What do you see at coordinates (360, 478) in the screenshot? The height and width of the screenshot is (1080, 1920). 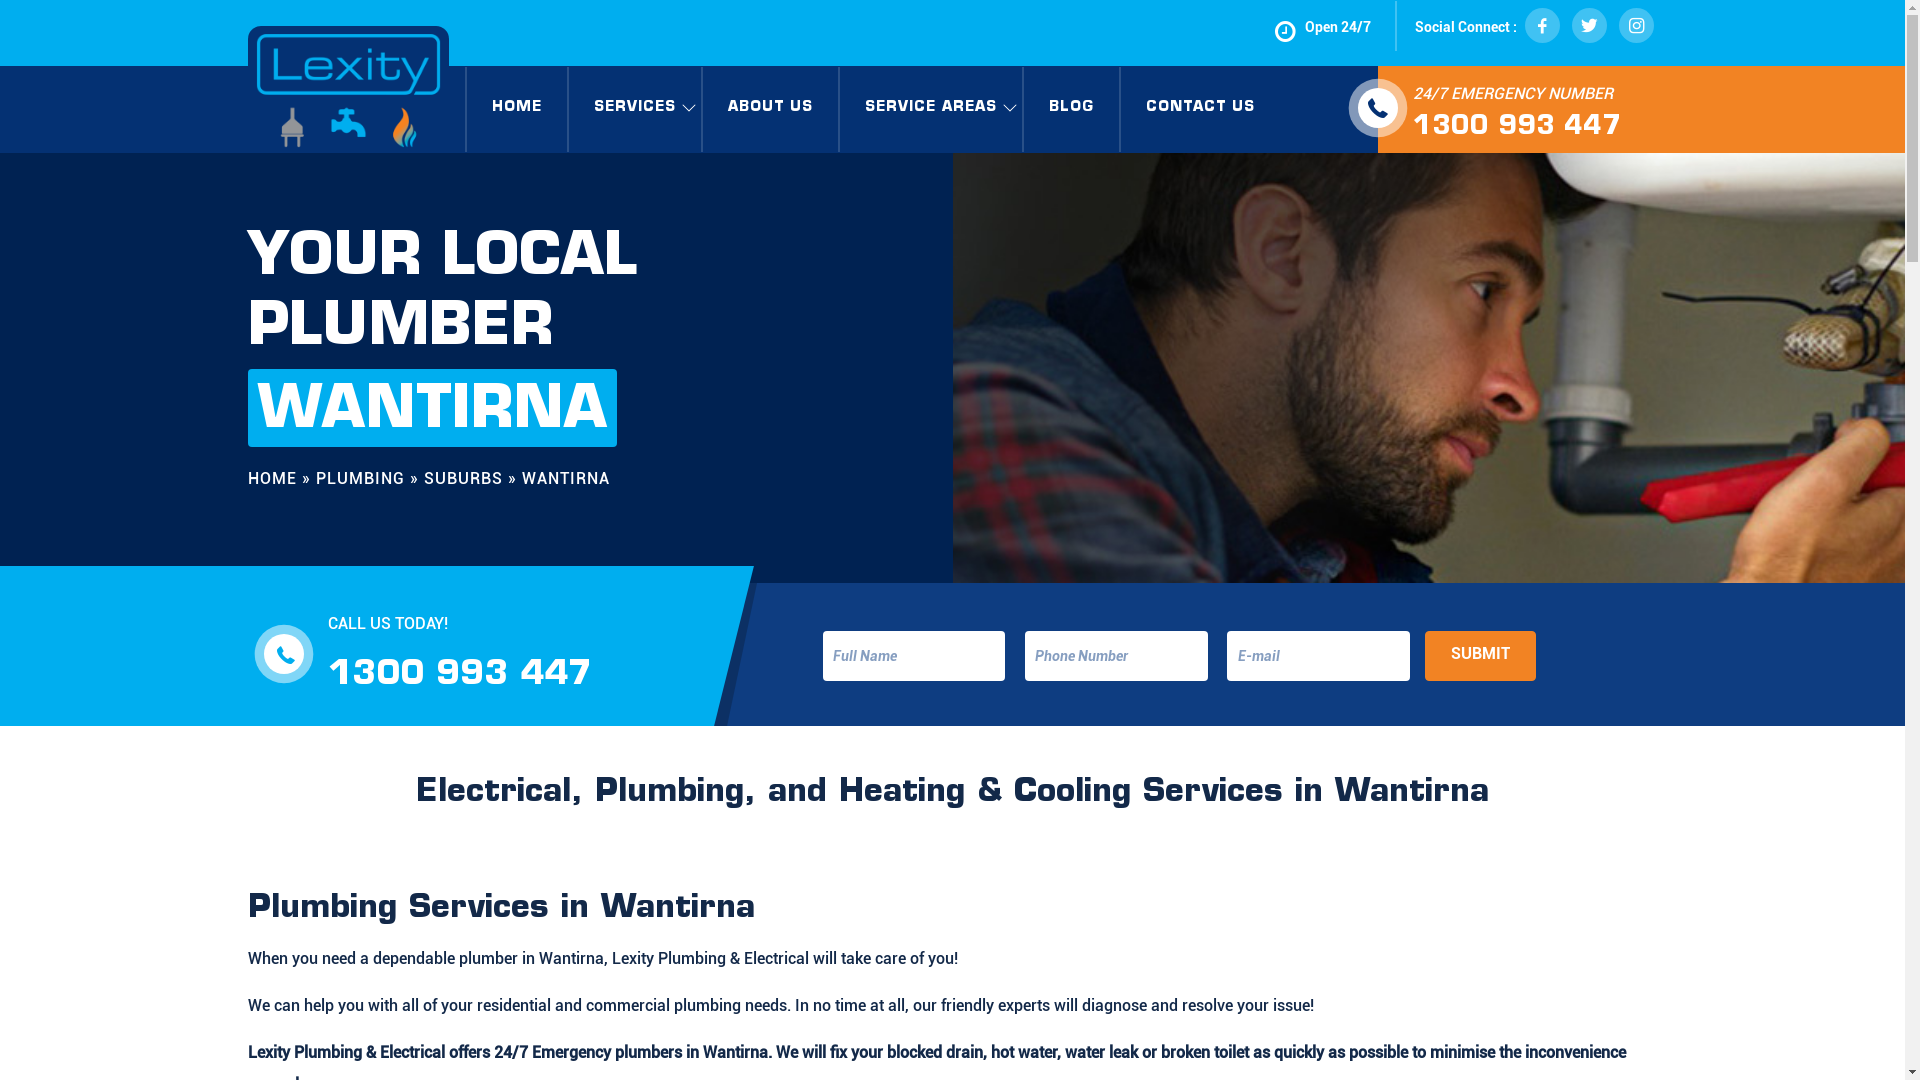 I see `PLUMBING` at bounding box center [360, 478].